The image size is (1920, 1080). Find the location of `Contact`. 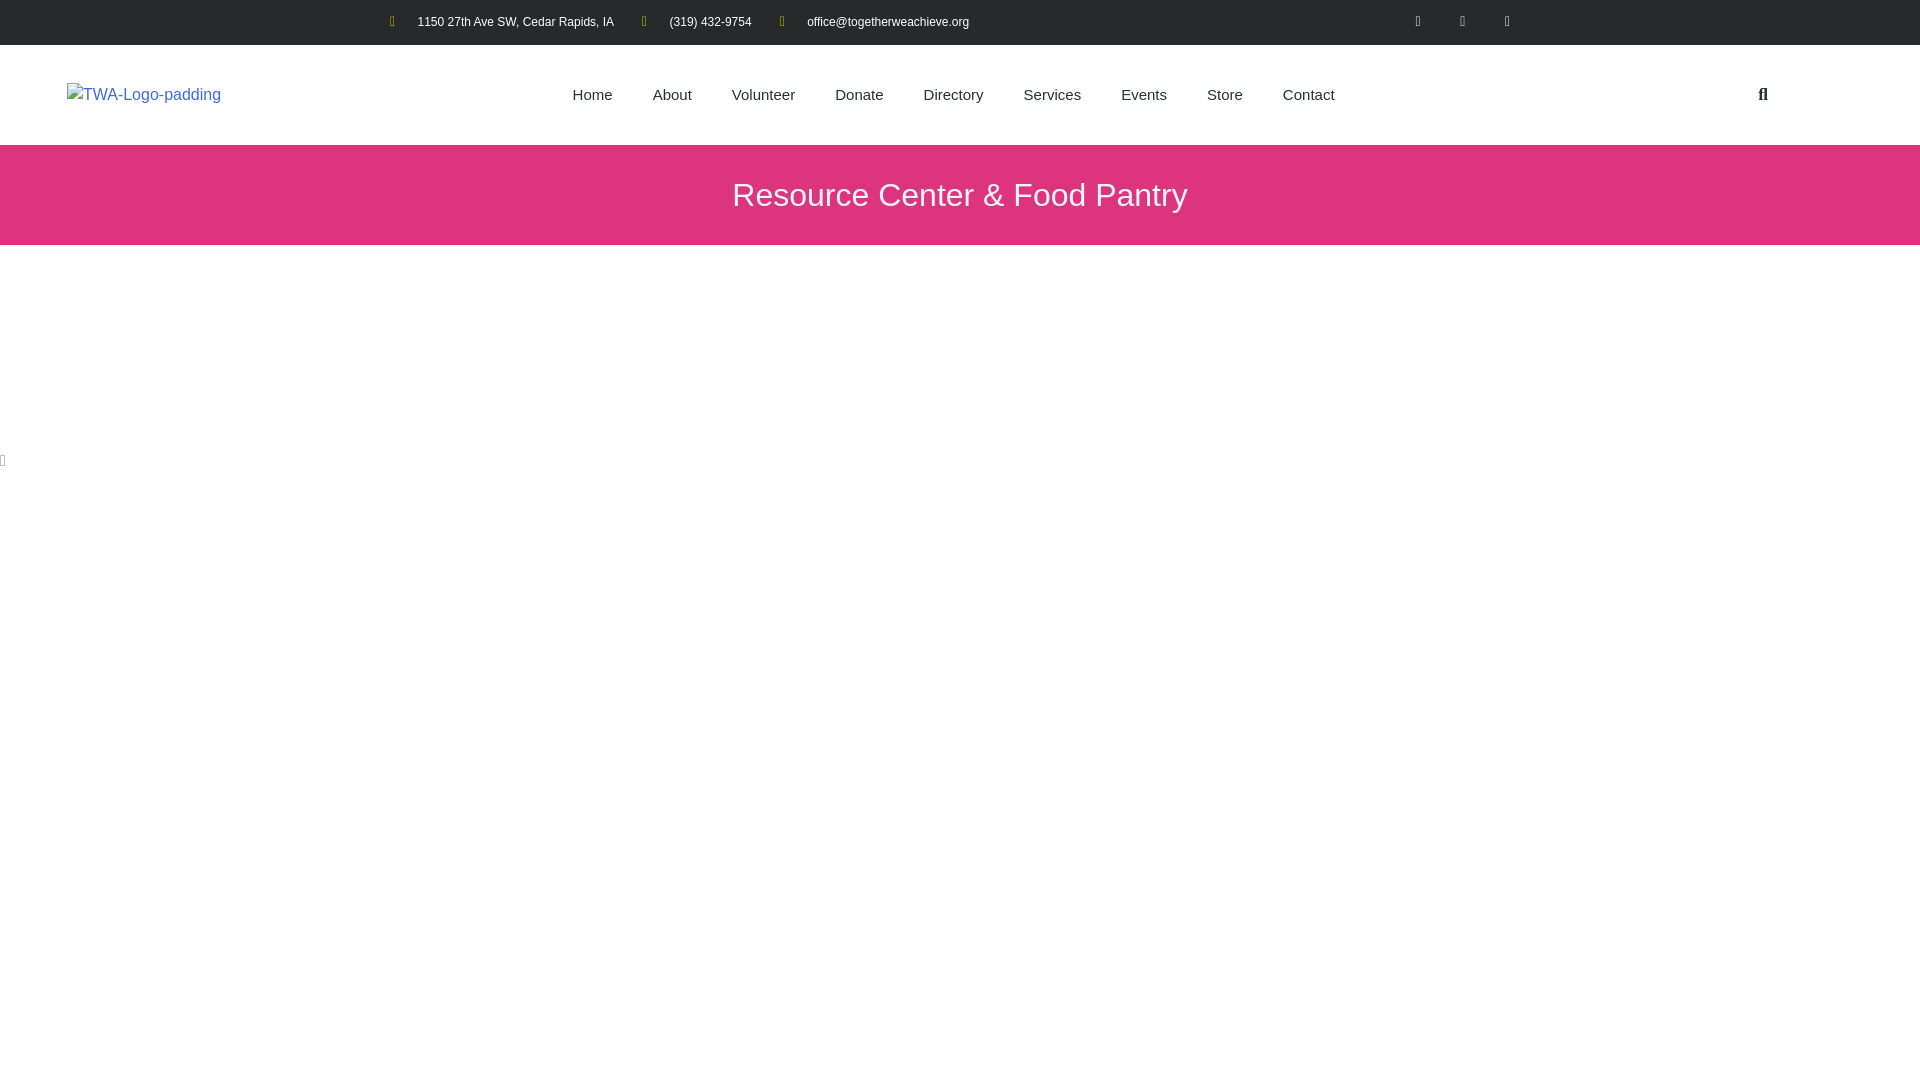

Contact is located at coordinates (1309, 94).